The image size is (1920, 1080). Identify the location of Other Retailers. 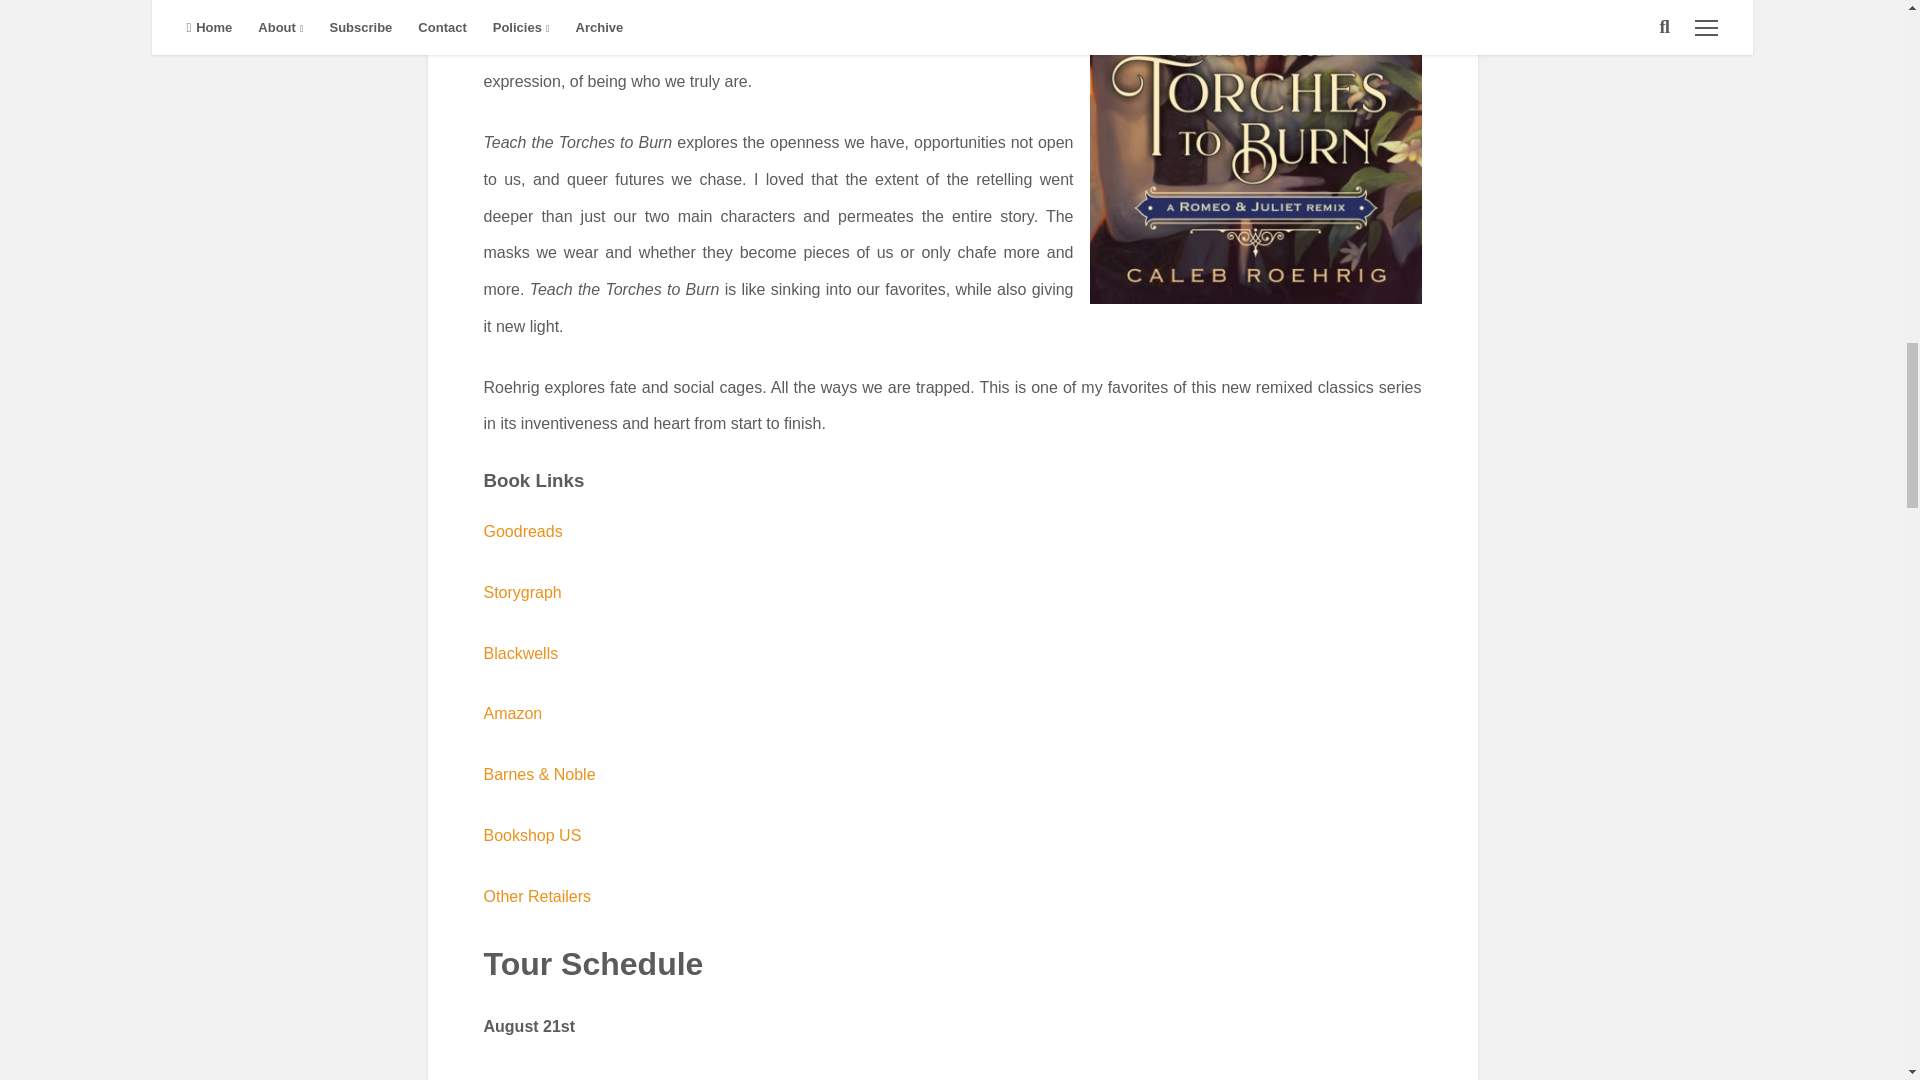
(537, 896).